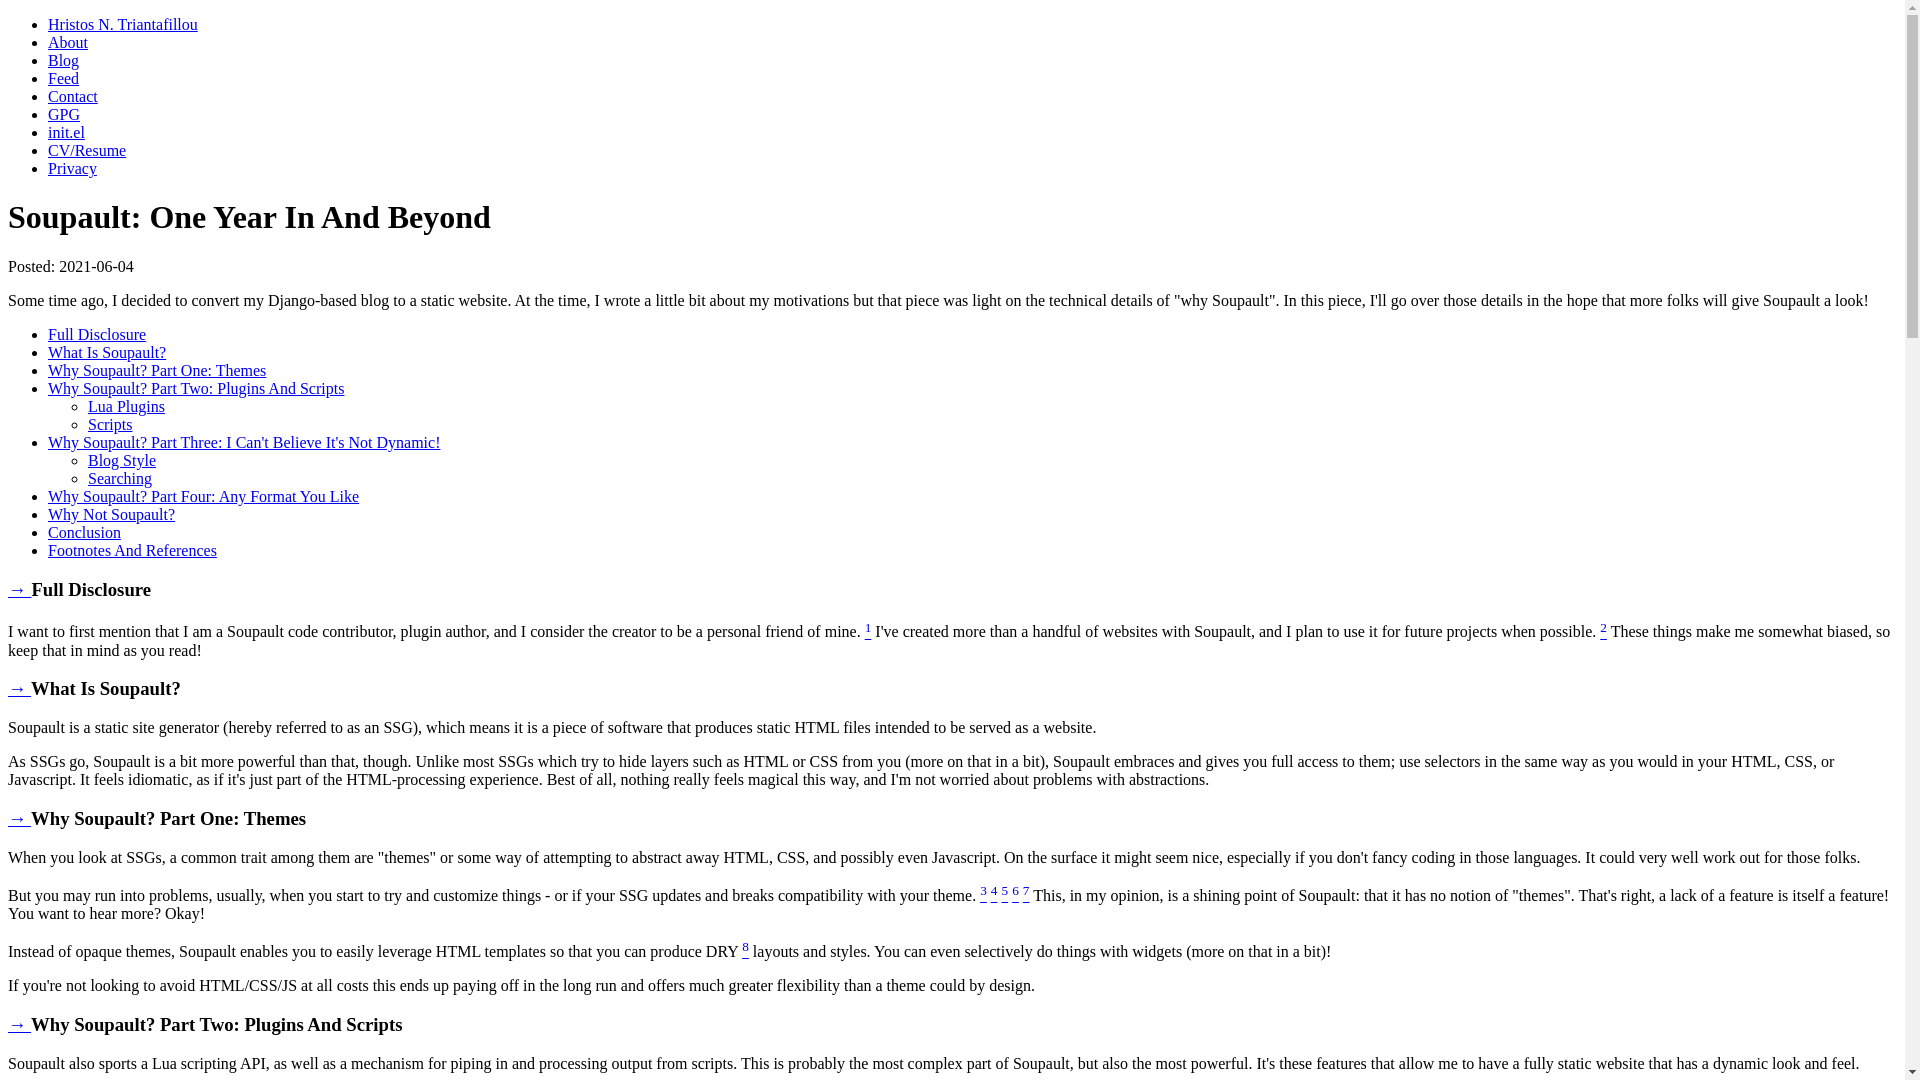 The height and width of the screenshot is (1080, 1920). What do you see at coordinates (72, 96) in the screenshot?
I see `Contact` at bounding box center [72, 96].